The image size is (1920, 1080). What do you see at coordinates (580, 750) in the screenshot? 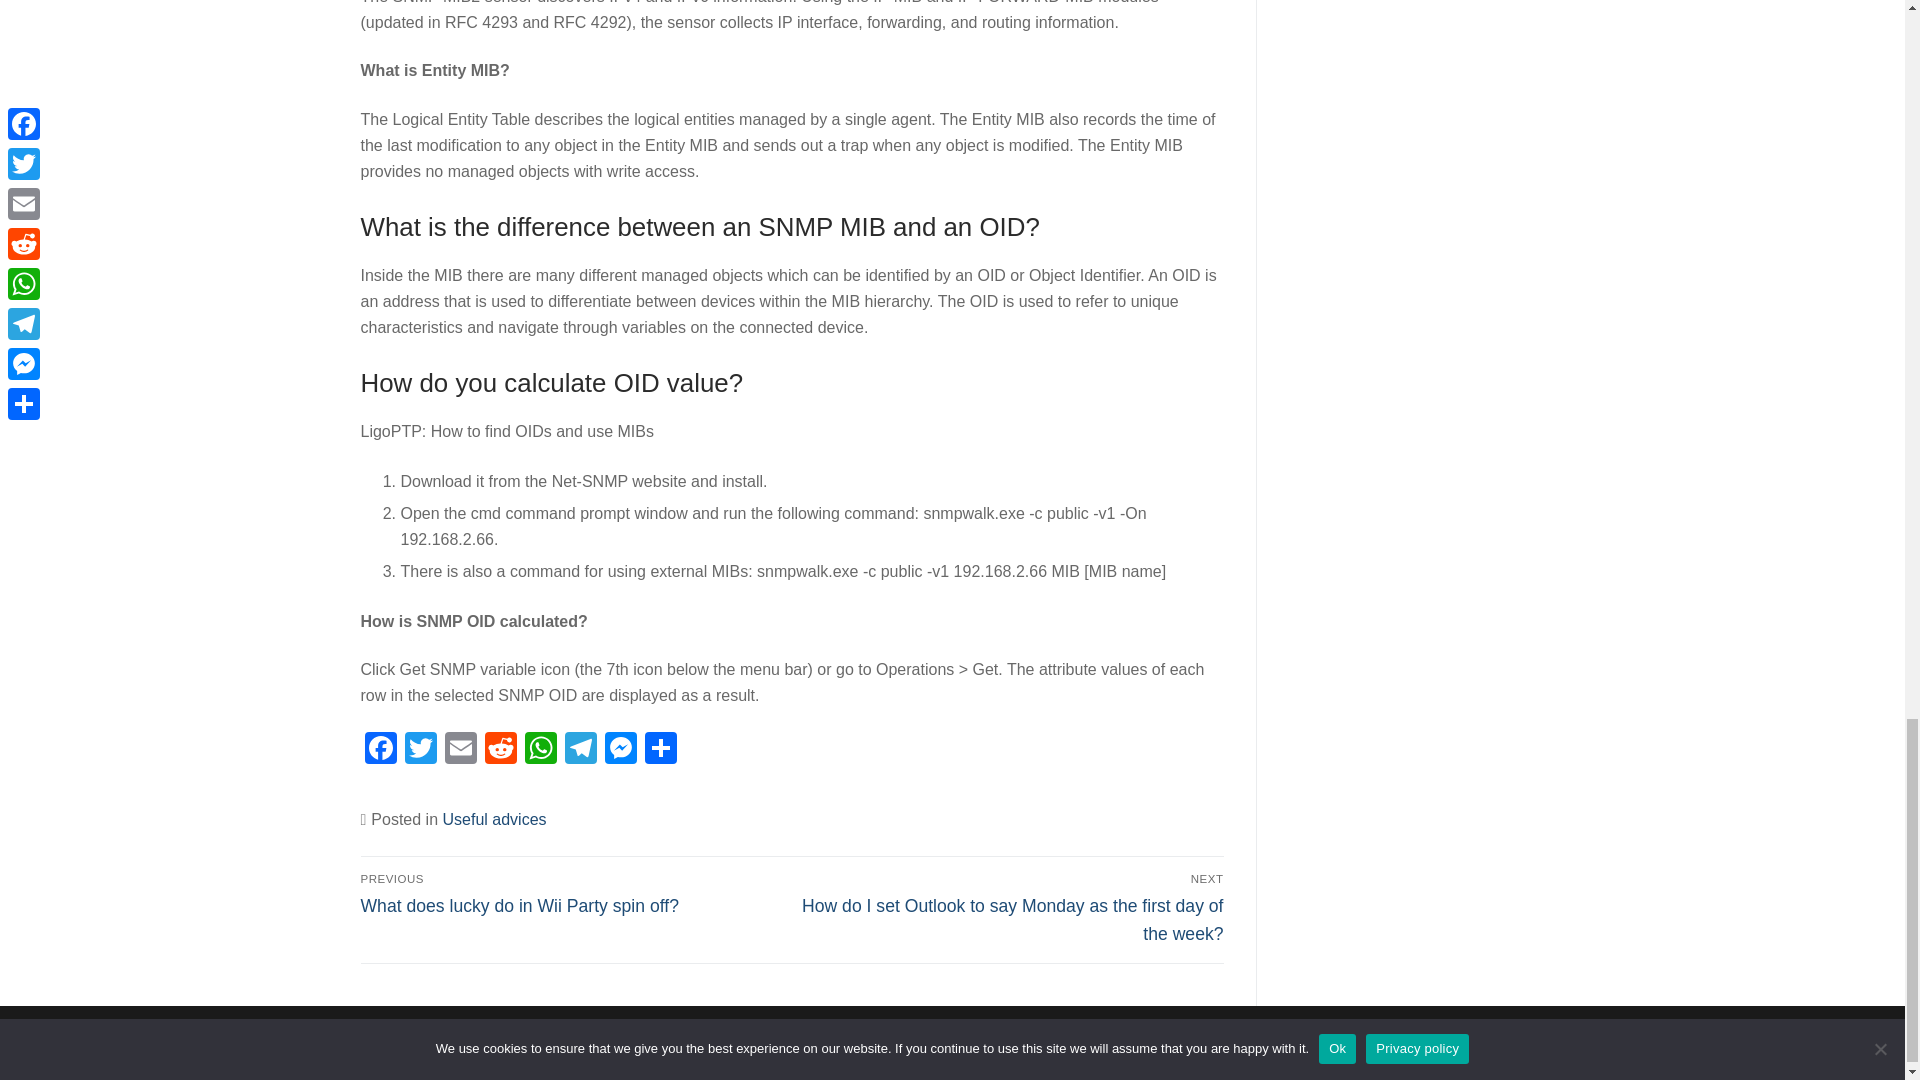
I see `Telegram` at bounding box center [580, 750].